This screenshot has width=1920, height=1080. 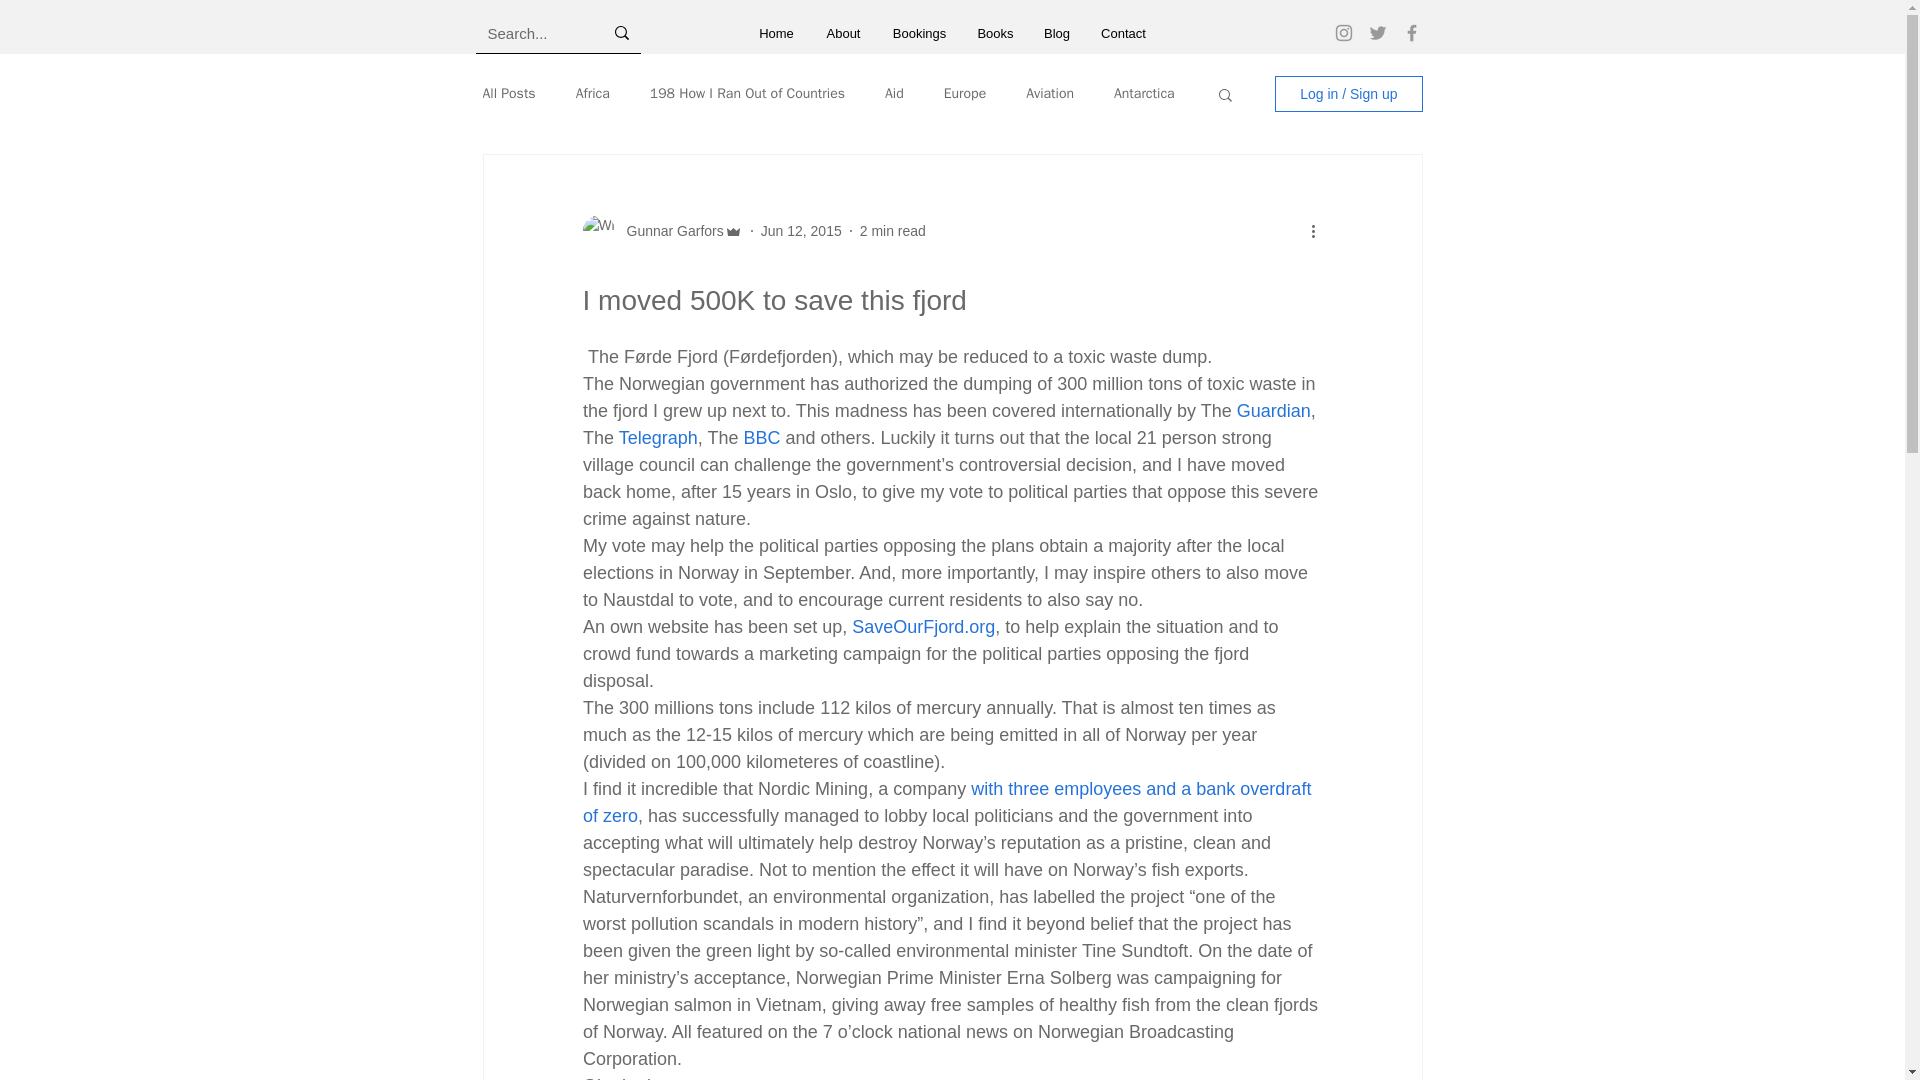 I want to click on Blog, so click(x=1056, y=33).